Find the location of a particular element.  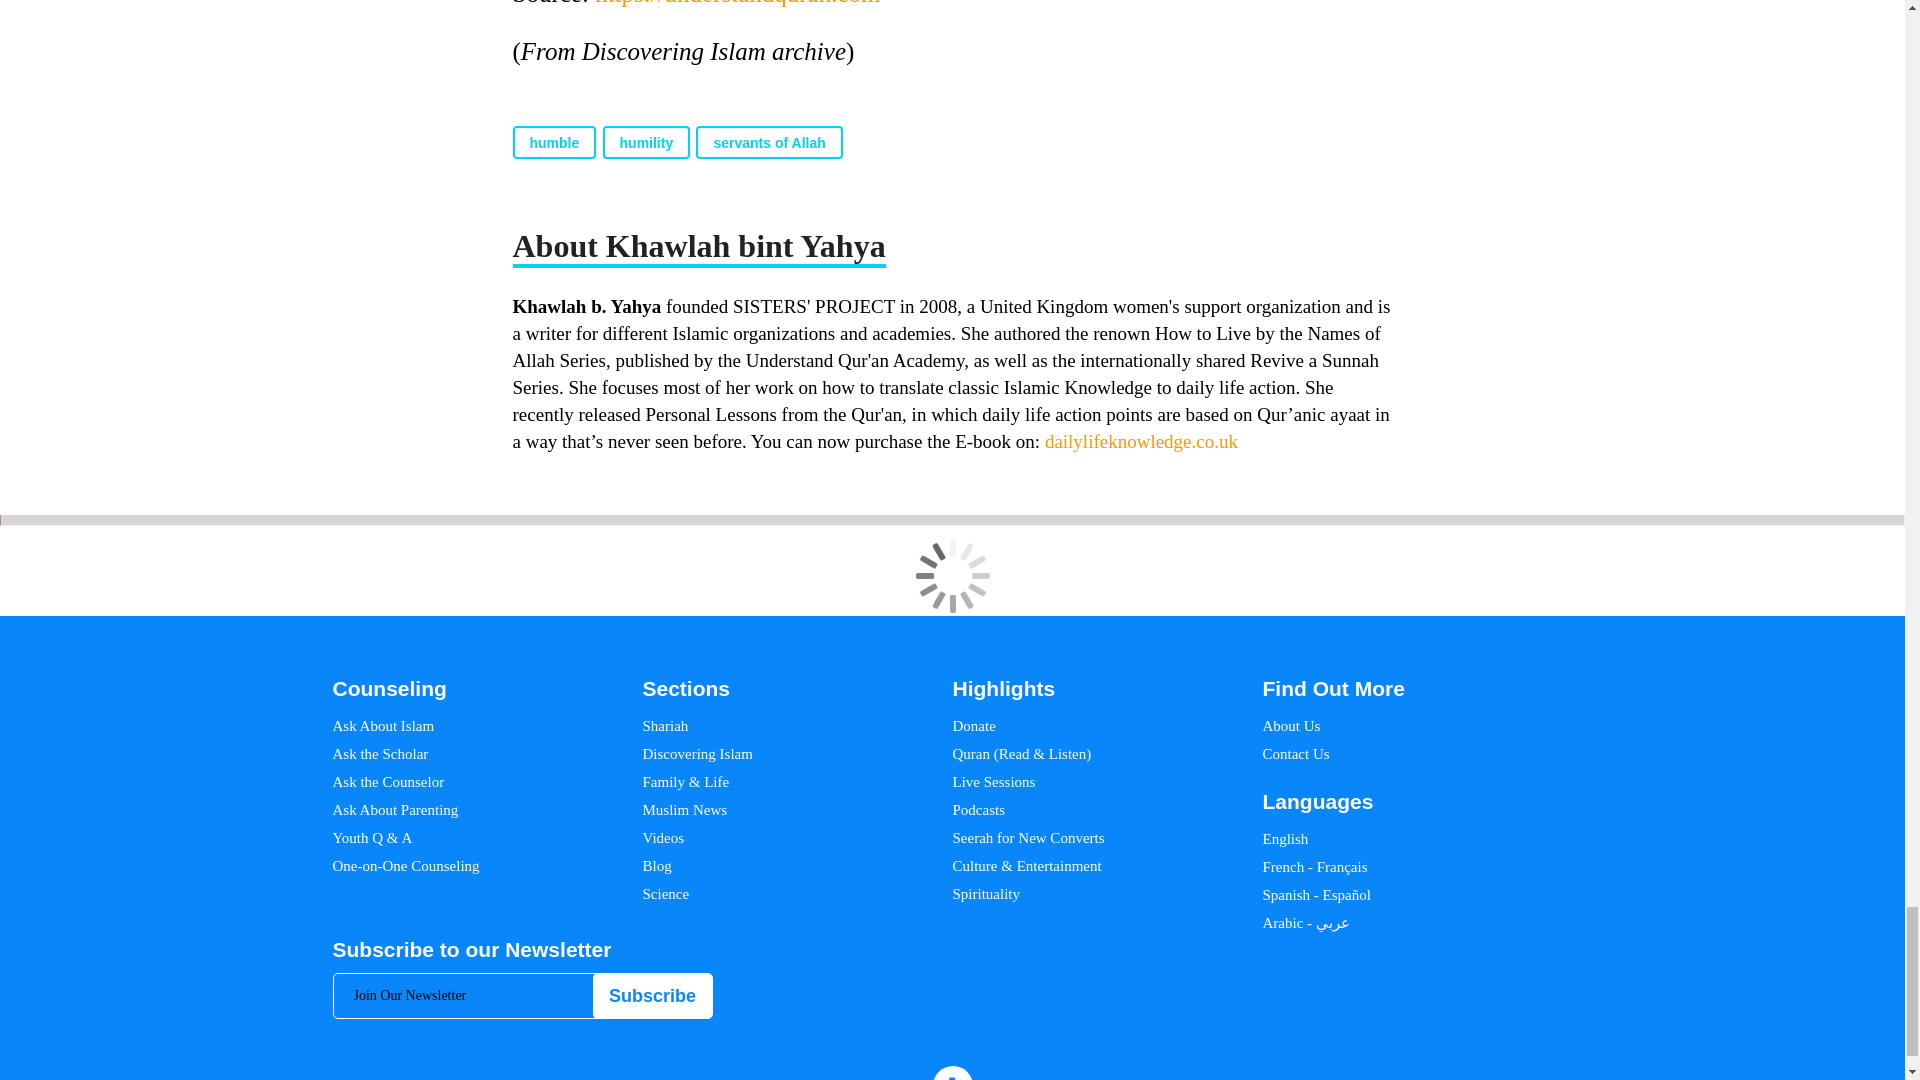

servants of Allah Tag is located at coordinates (768, 142).